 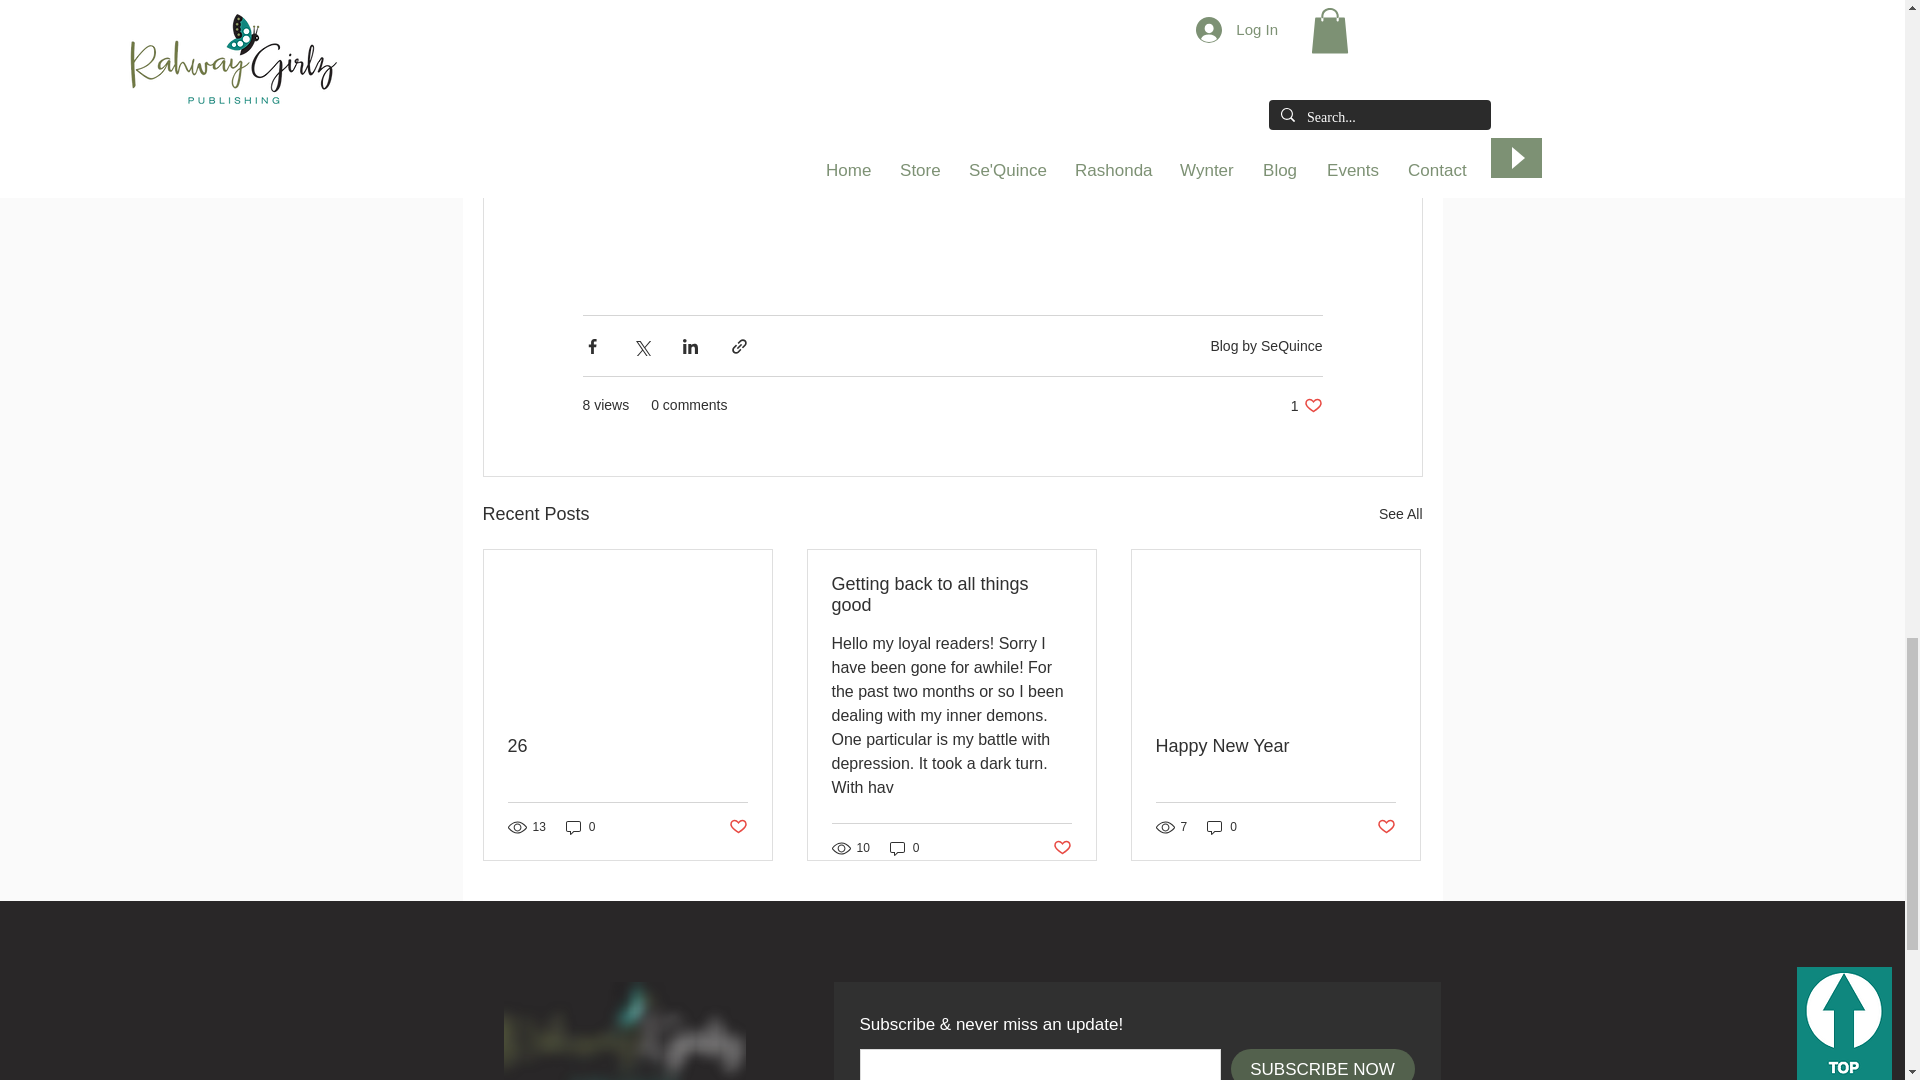 I want to click on Blog by SeQuince, so click(x=1266, y=346).